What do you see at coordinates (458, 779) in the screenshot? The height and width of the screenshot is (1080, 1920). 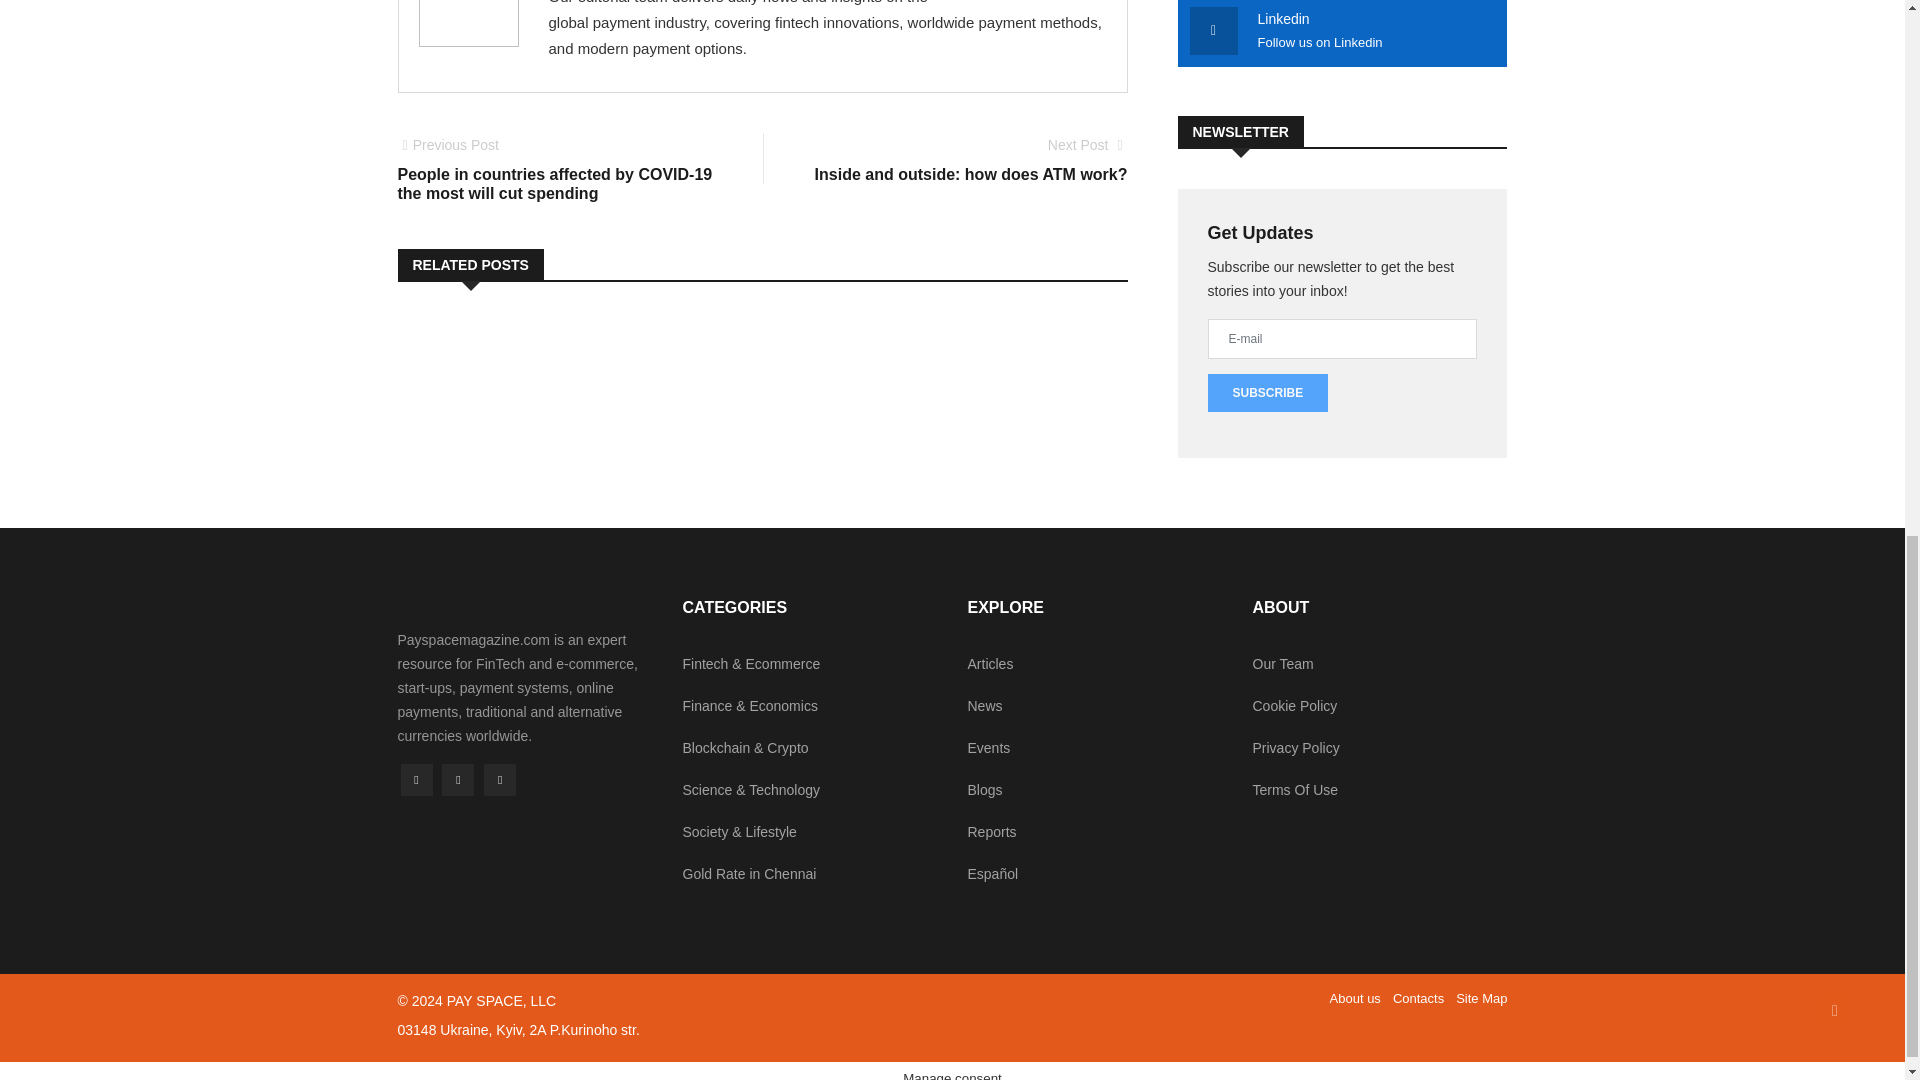 I see `Twitter` at bounding box center [458, 779].